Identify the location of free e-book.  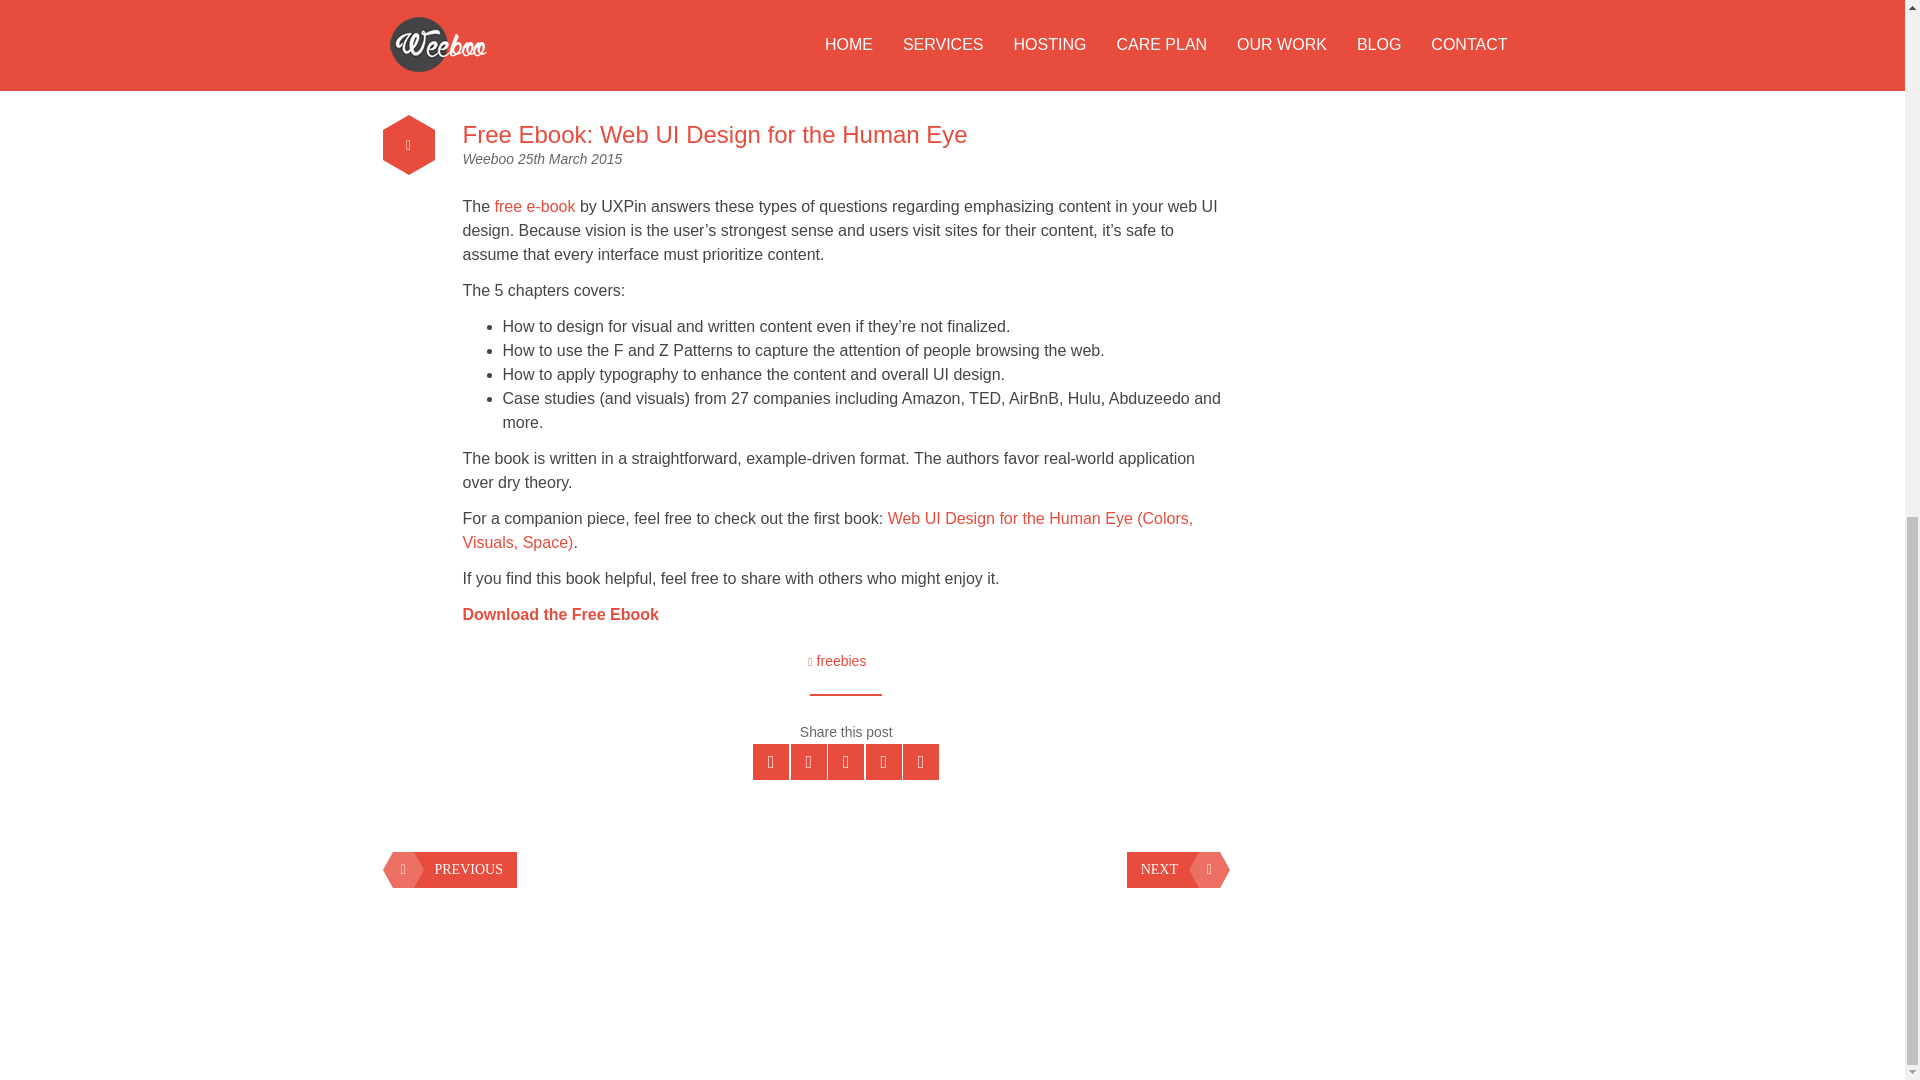
(536, 206).